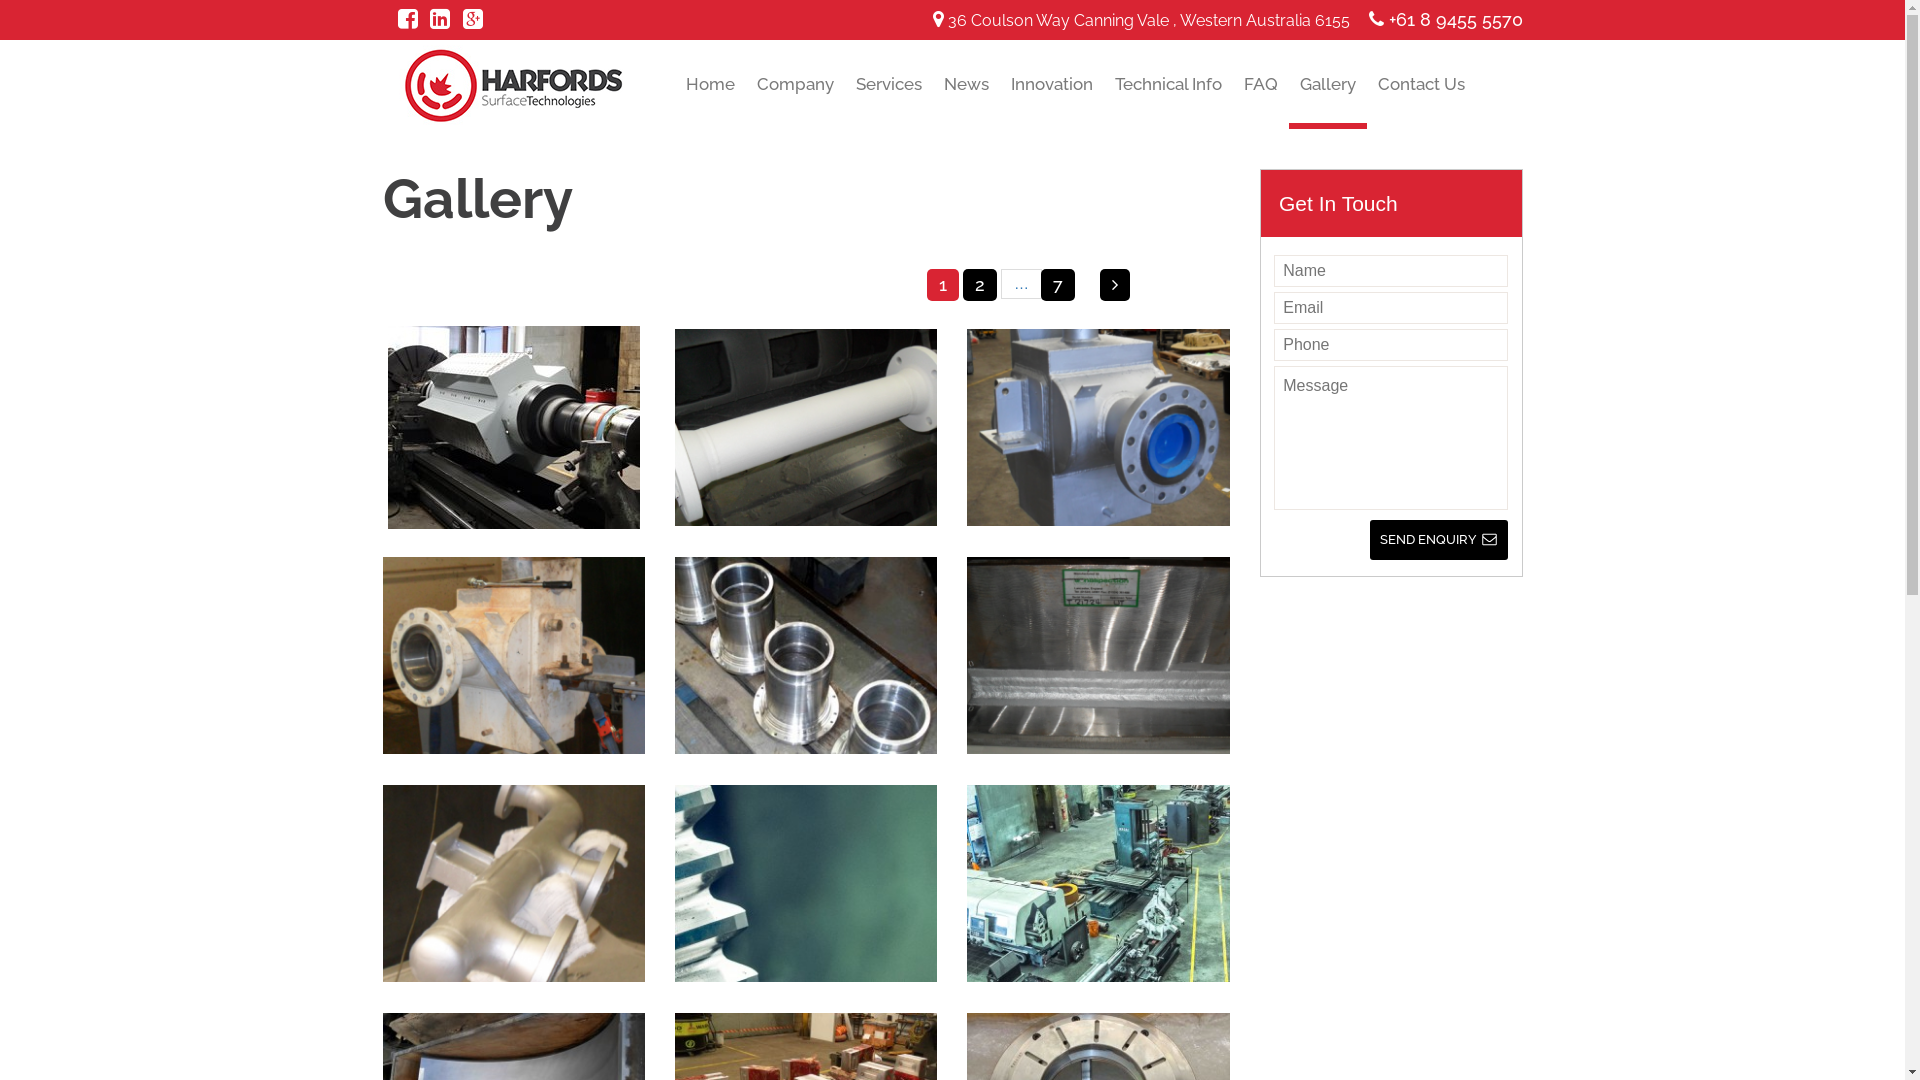 The height and width of the screenshot is (1080, 1920). What do you see at coordinates (1098, 428) in the screenshot?
I see `Heat Exchanger` at bounding box center [1098, 428].